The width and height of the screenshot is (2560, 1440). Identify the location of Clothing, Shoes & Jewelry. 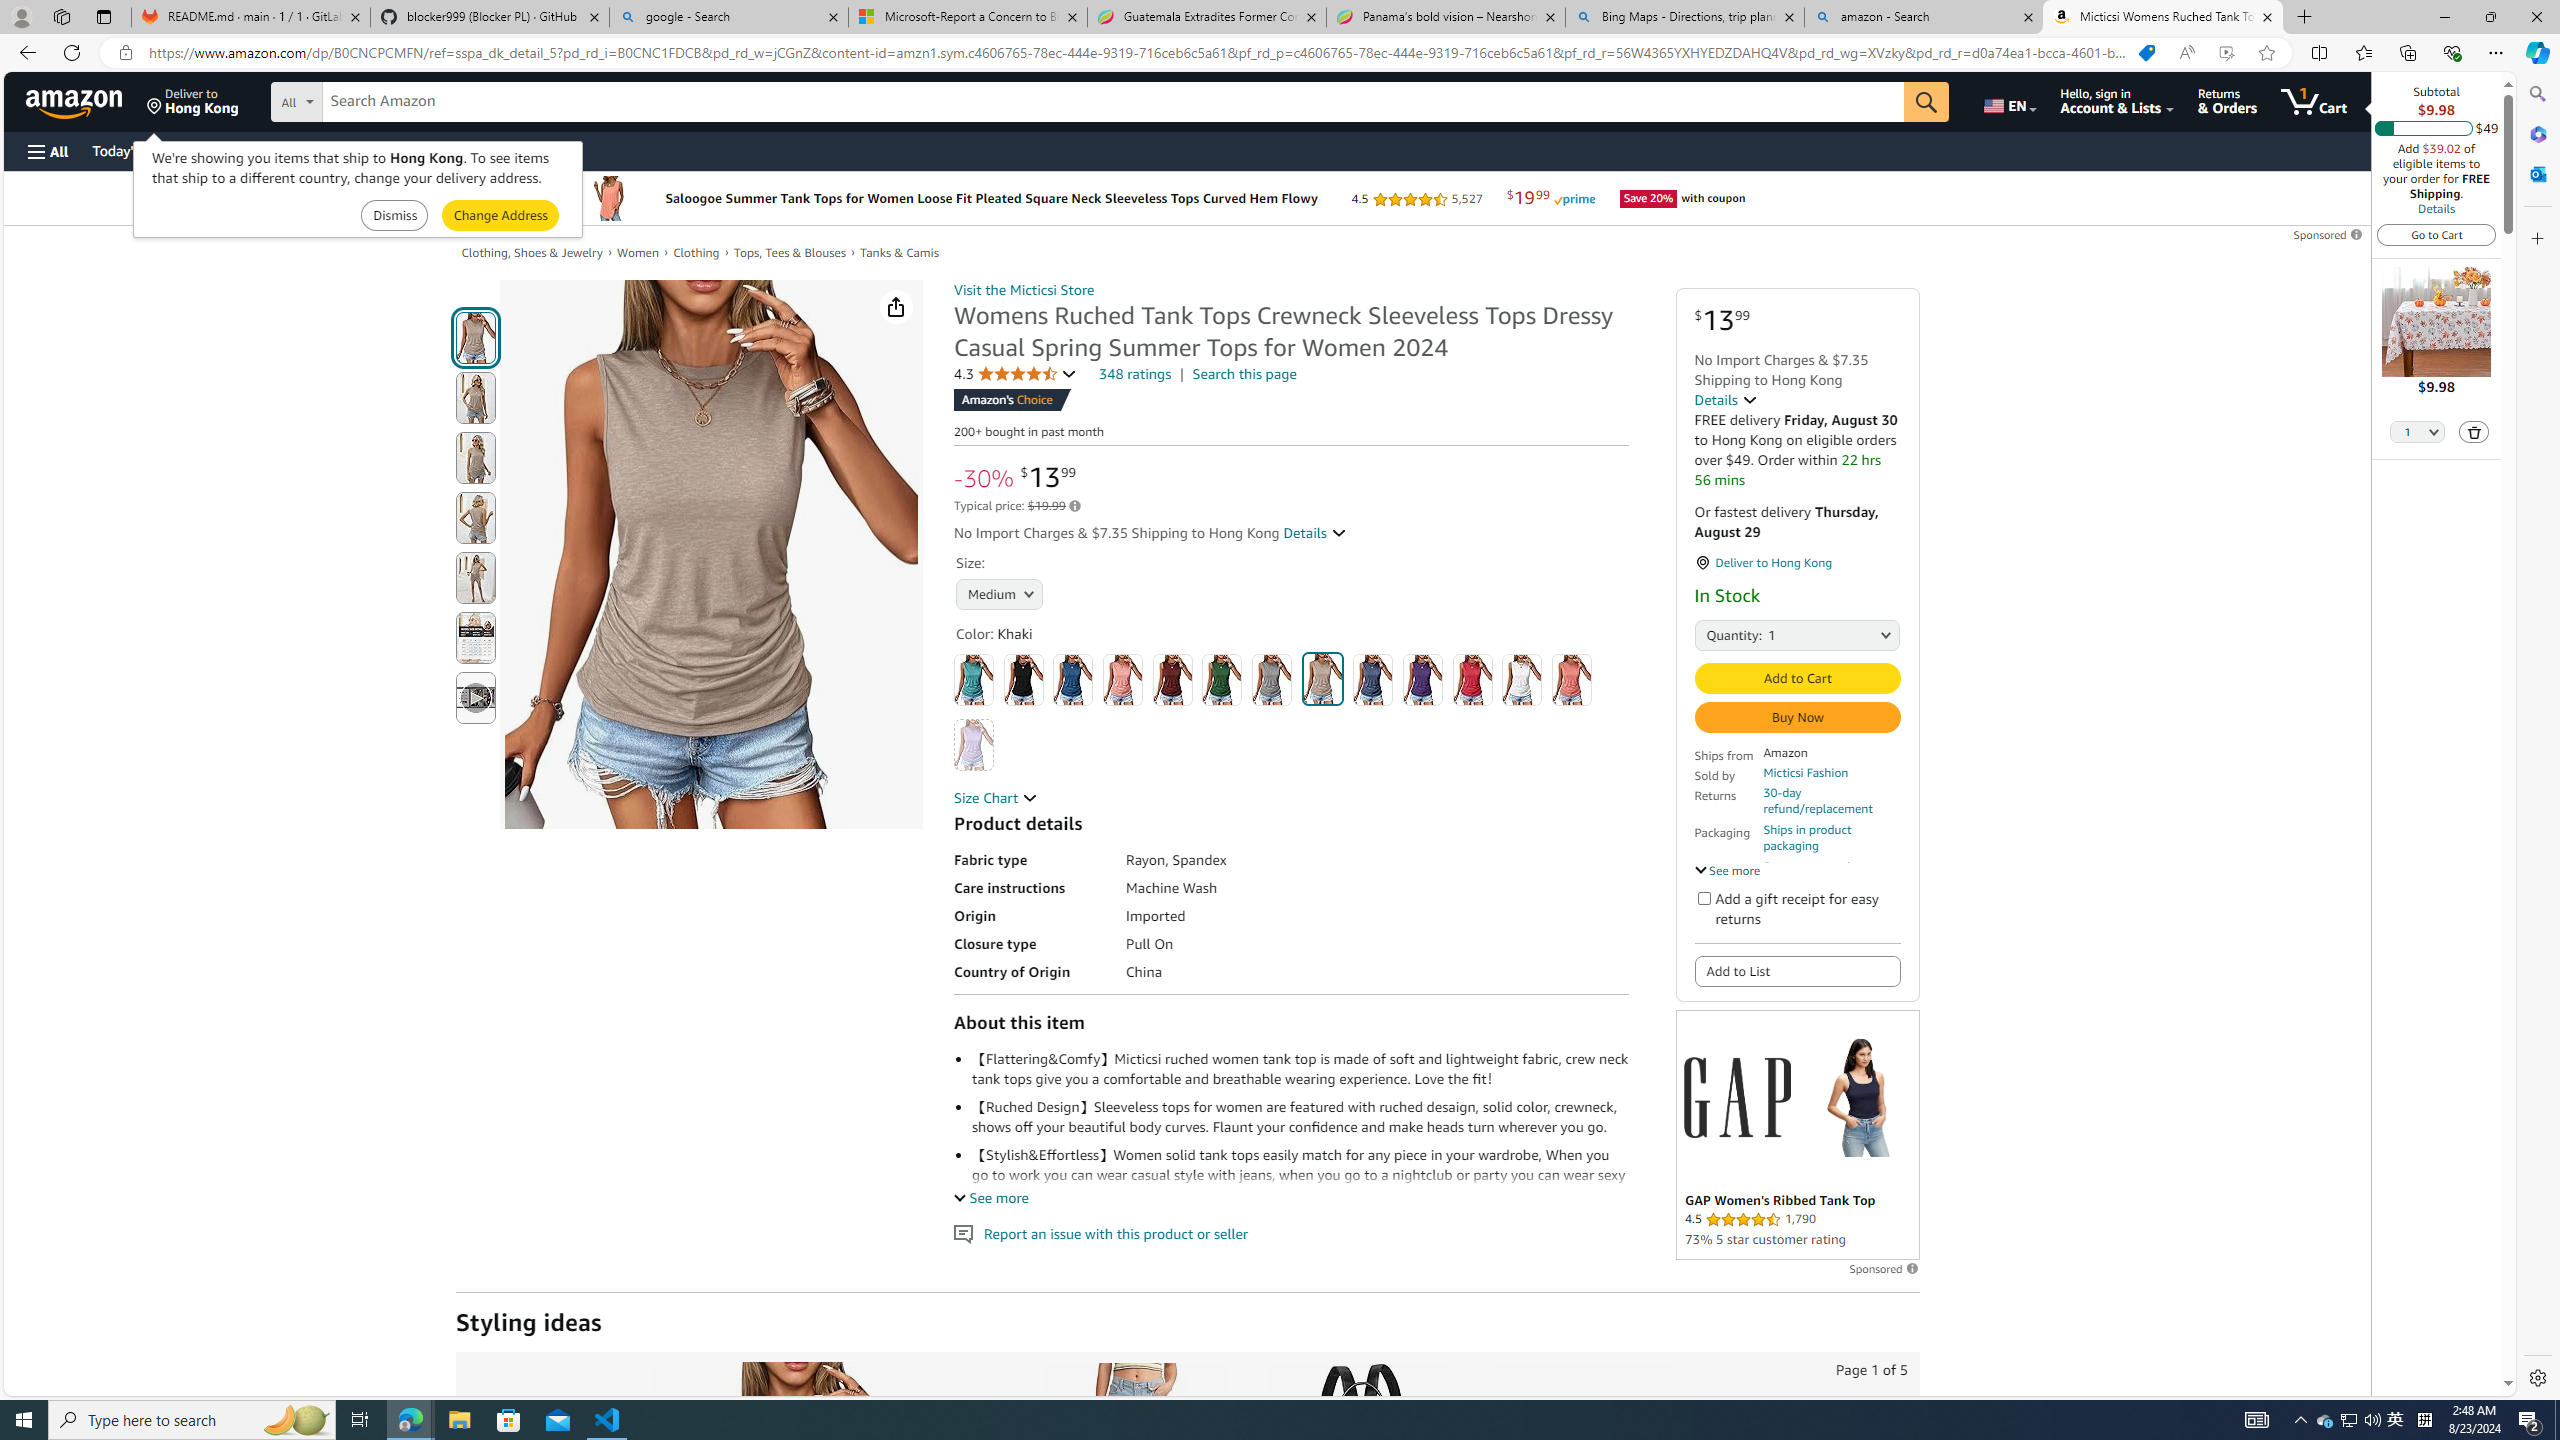
(532, 253).